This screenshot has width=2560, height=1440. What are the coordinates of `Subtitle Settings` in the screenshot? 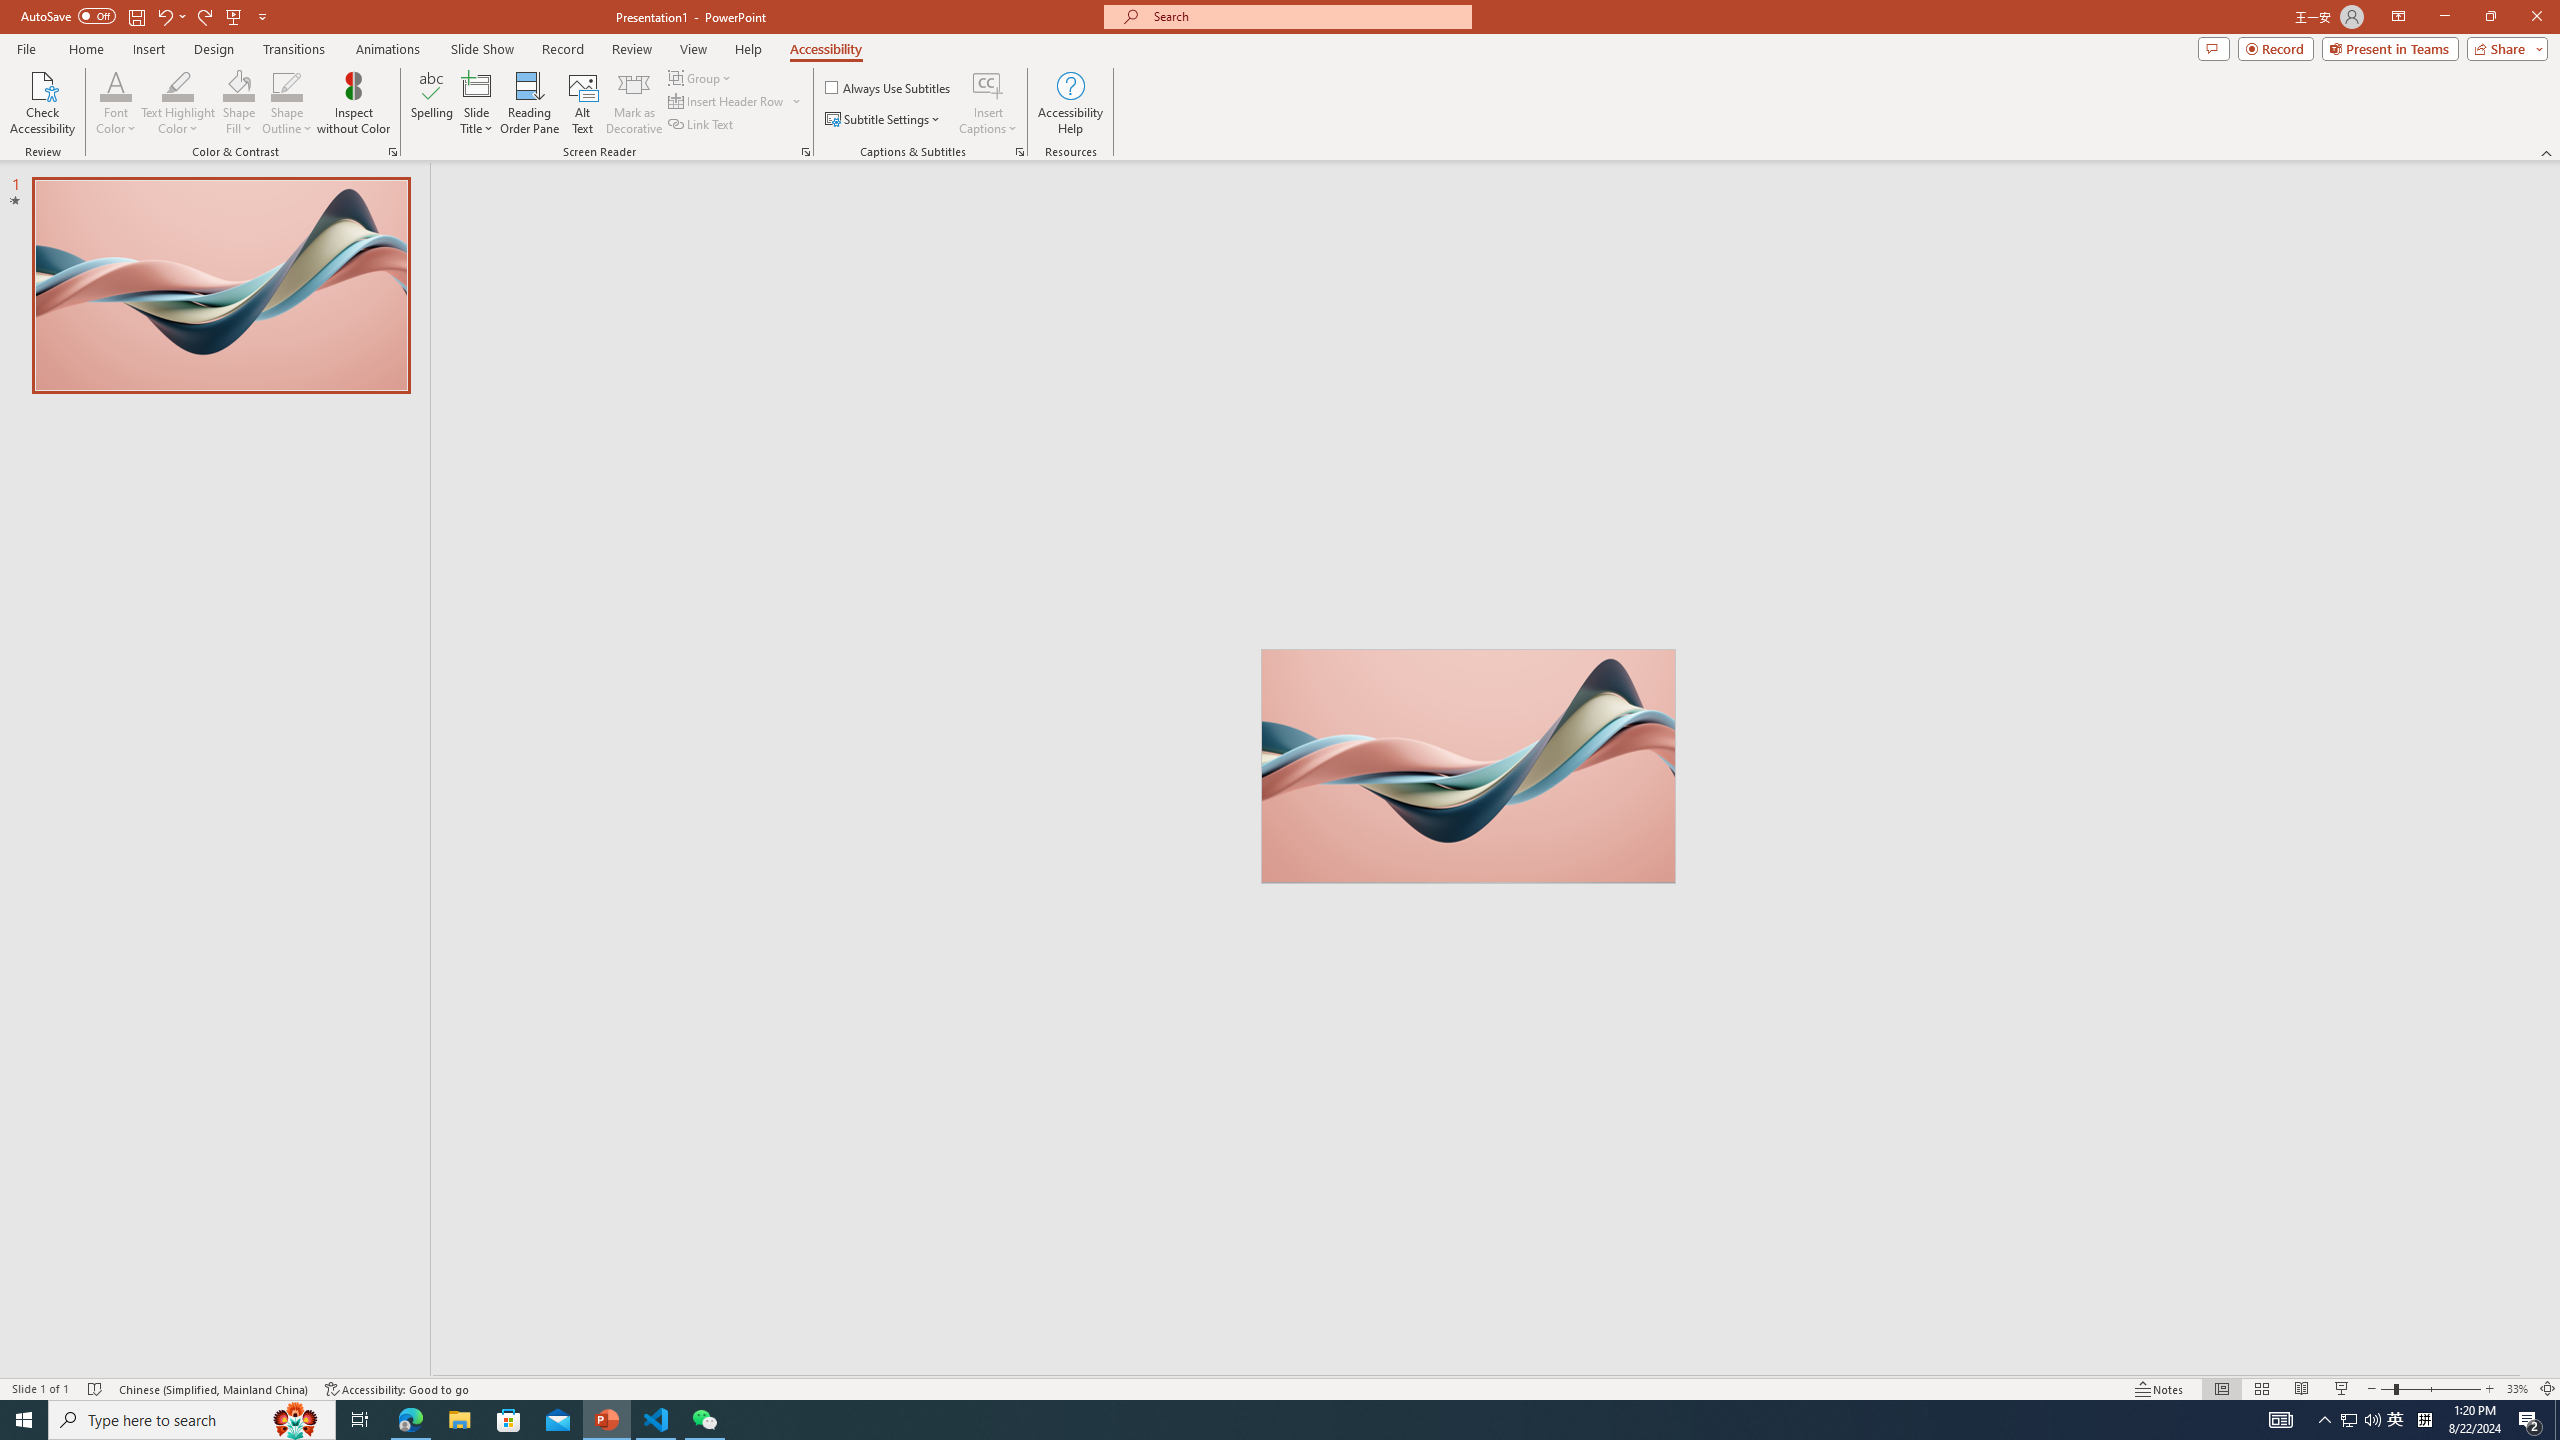 It's located at (884, 120).